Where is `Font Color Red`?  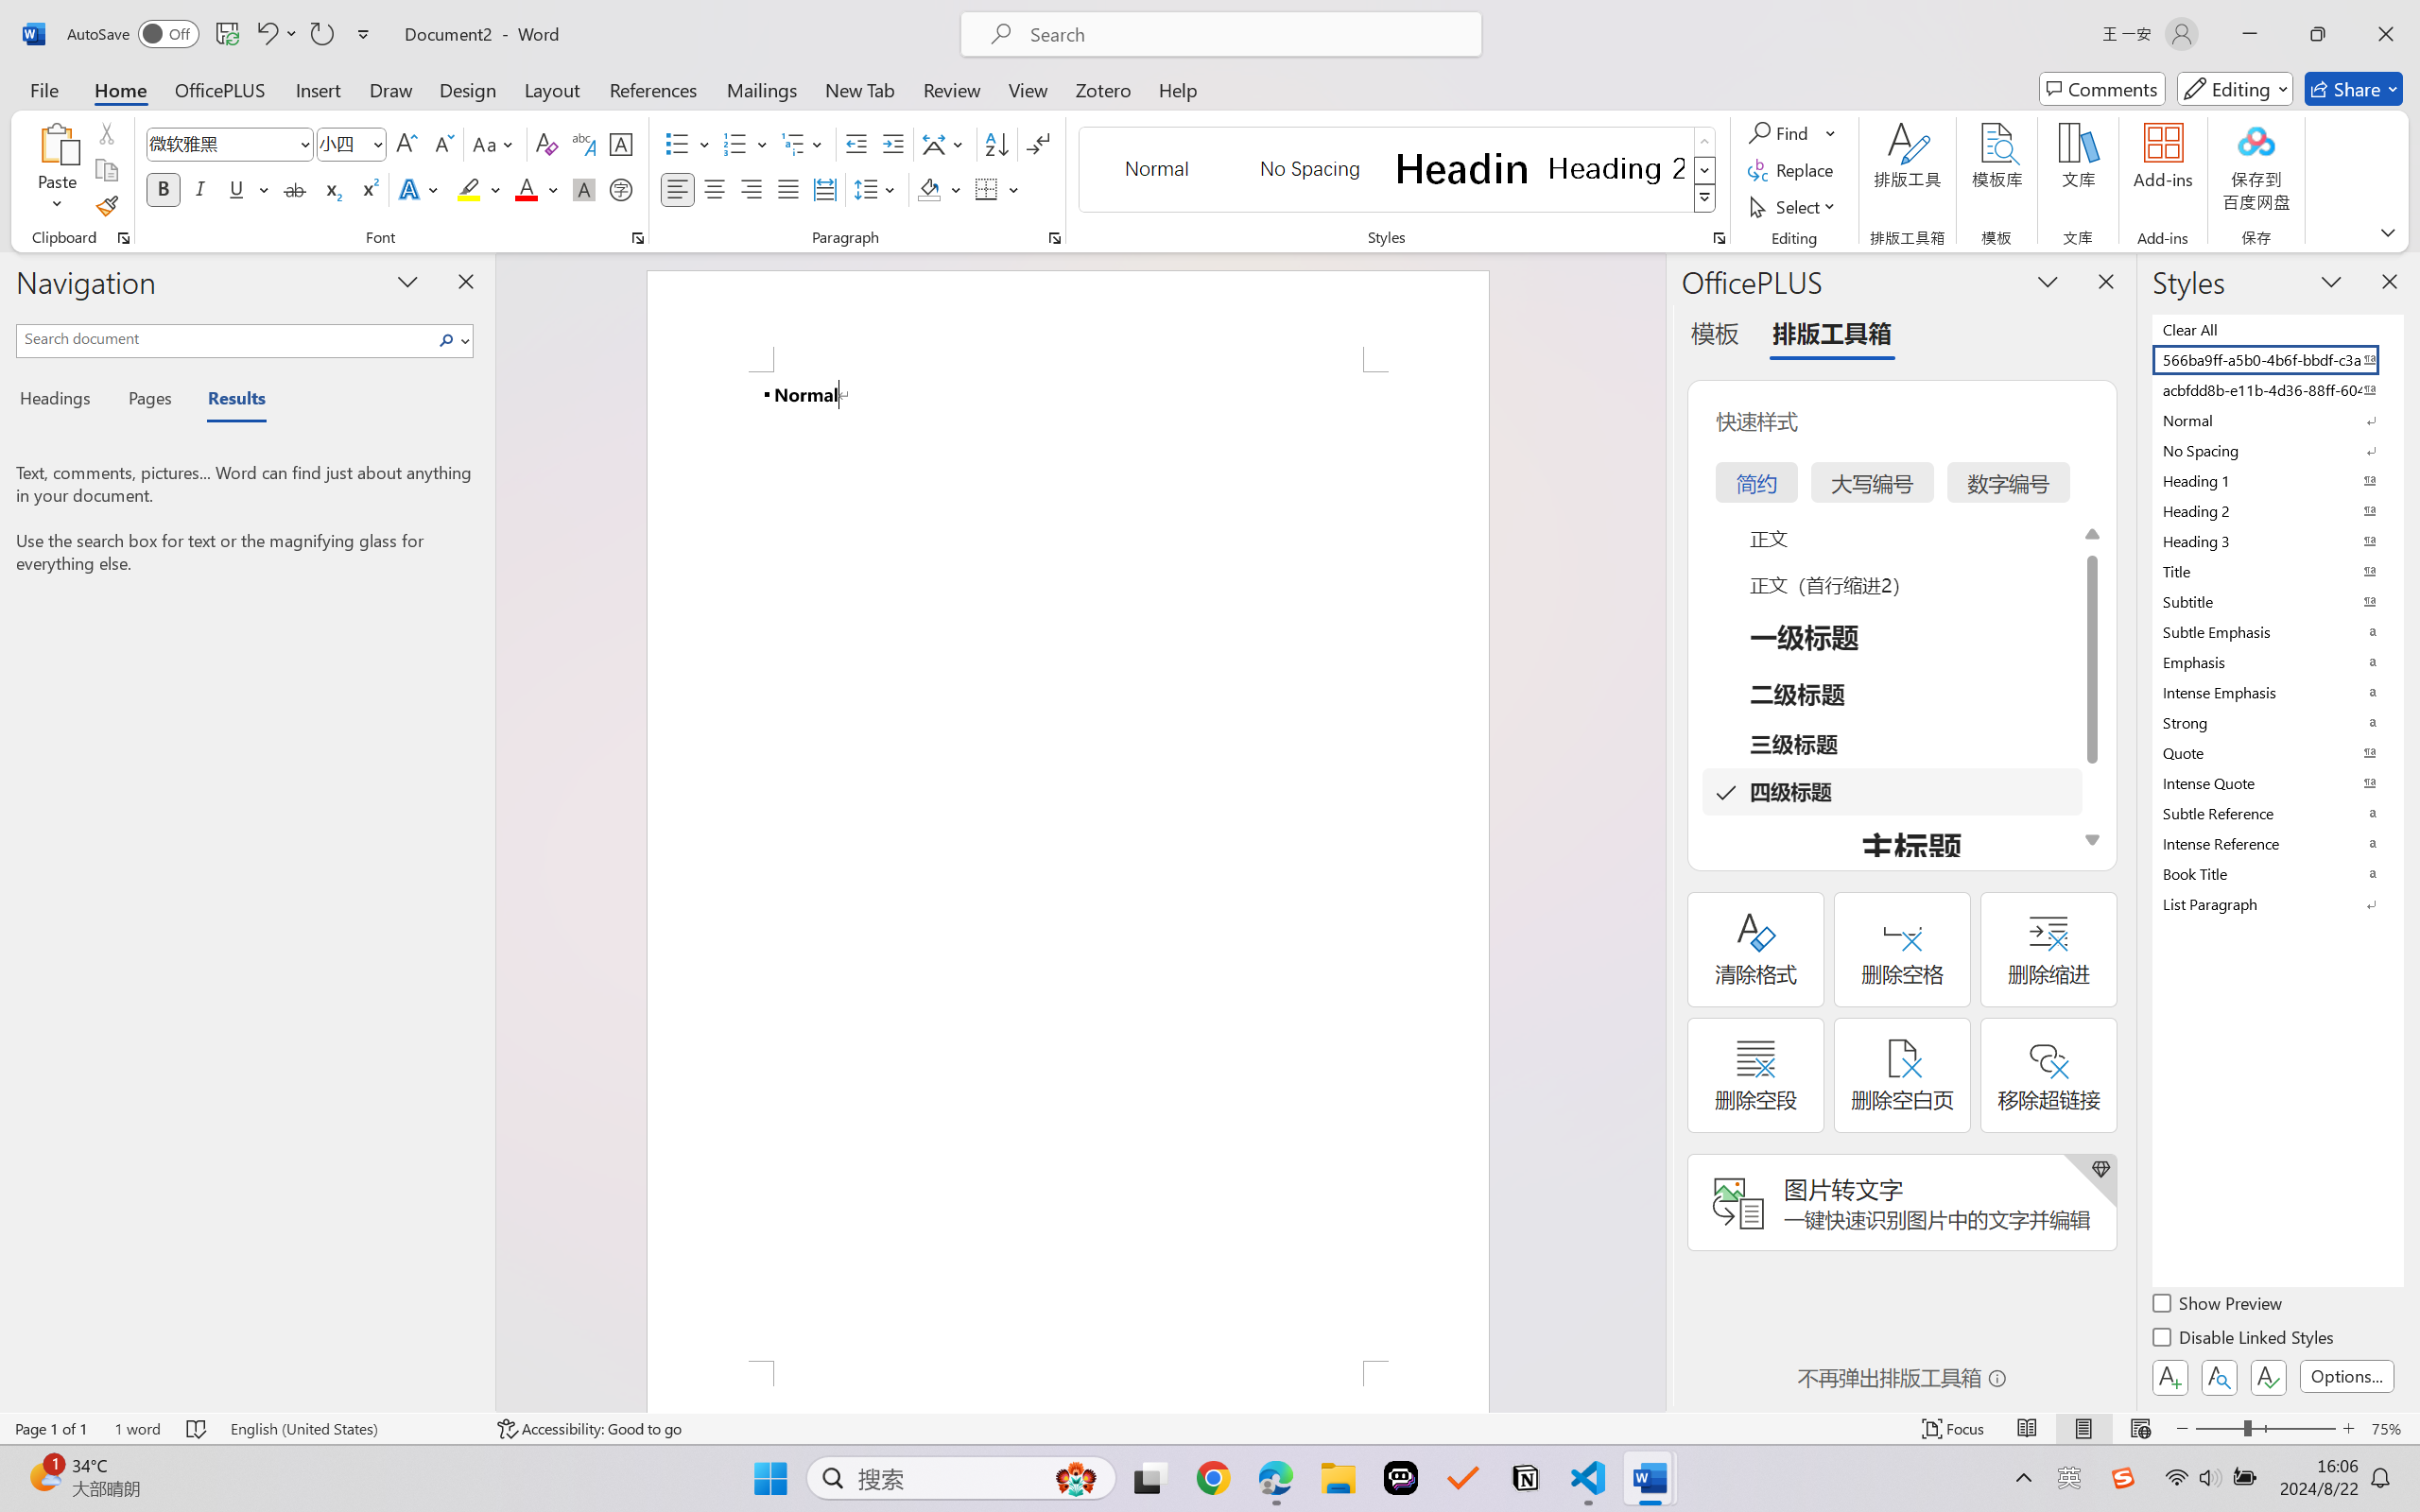
Font Color Red is located at coordinates (527, 189).